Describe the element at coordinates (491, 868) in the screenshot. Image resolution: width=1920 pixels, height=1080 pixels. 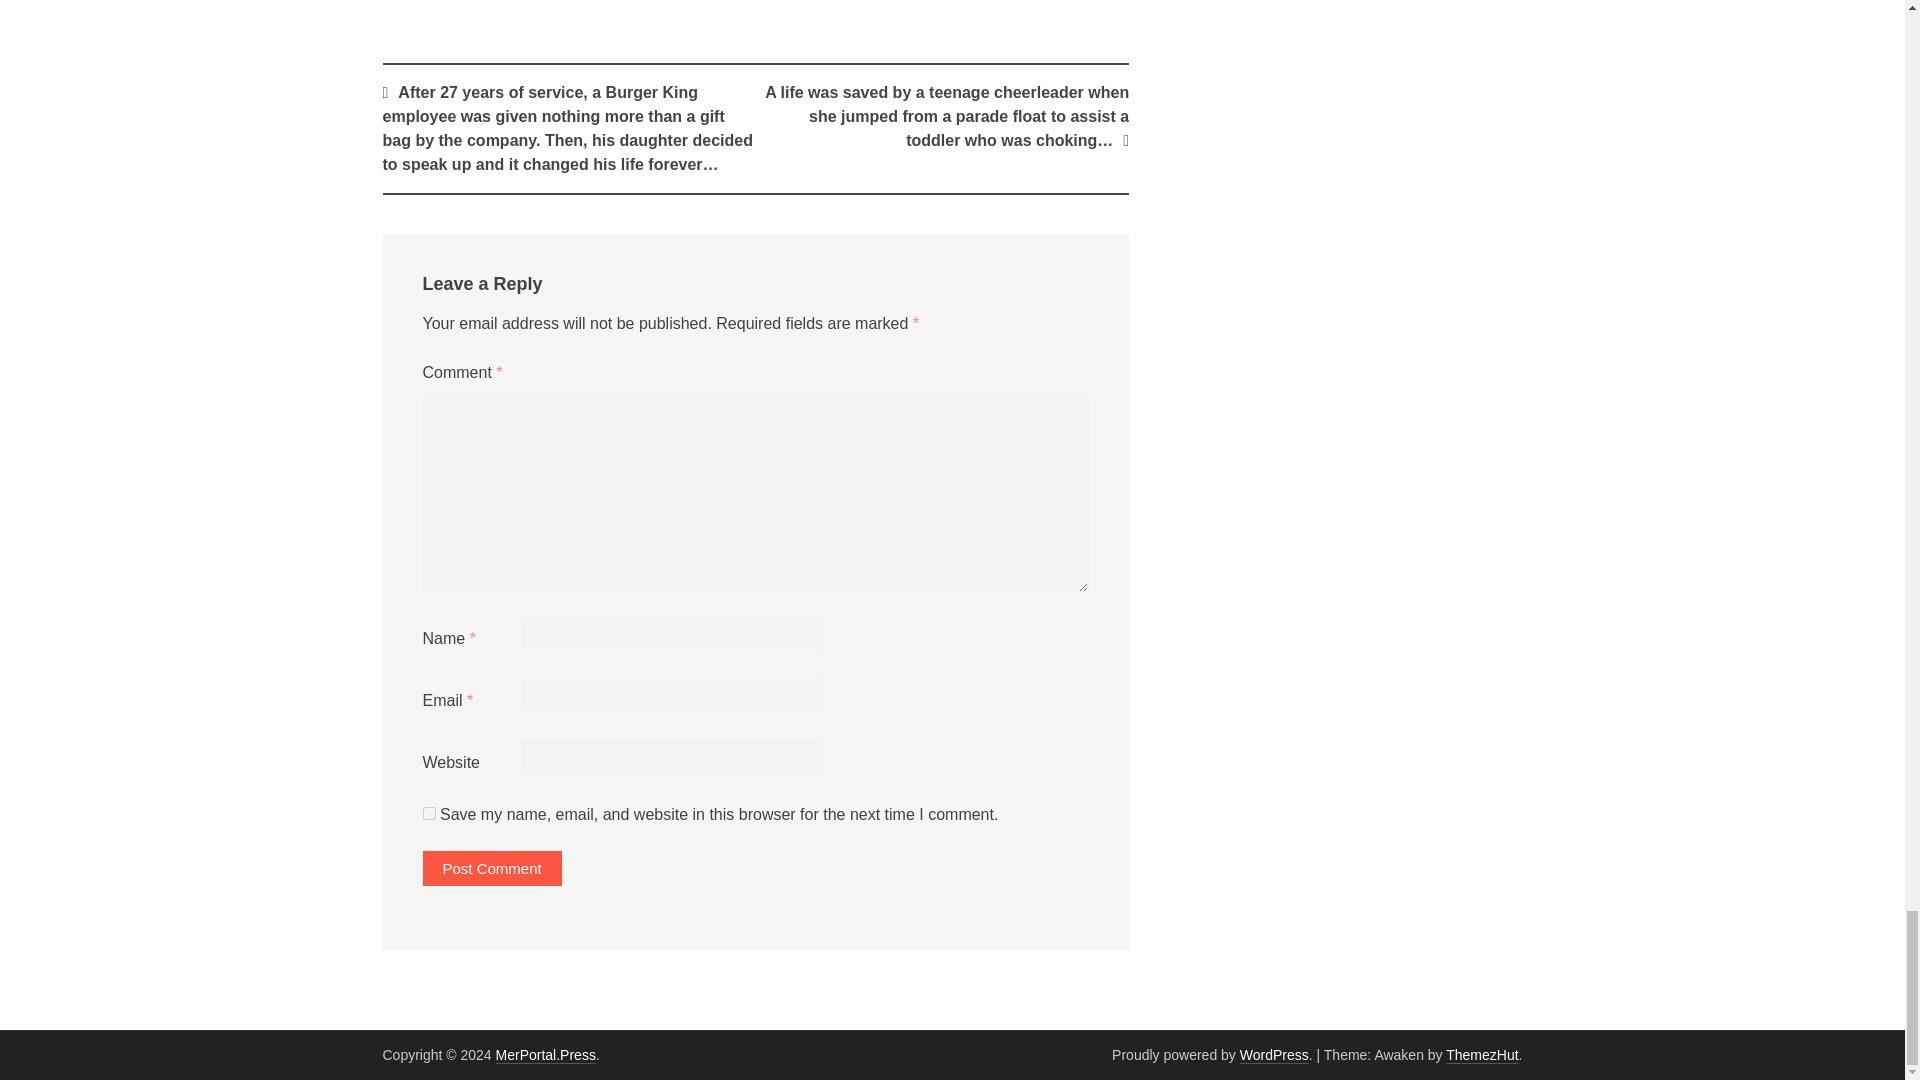
I see `Post Comment` at that location.